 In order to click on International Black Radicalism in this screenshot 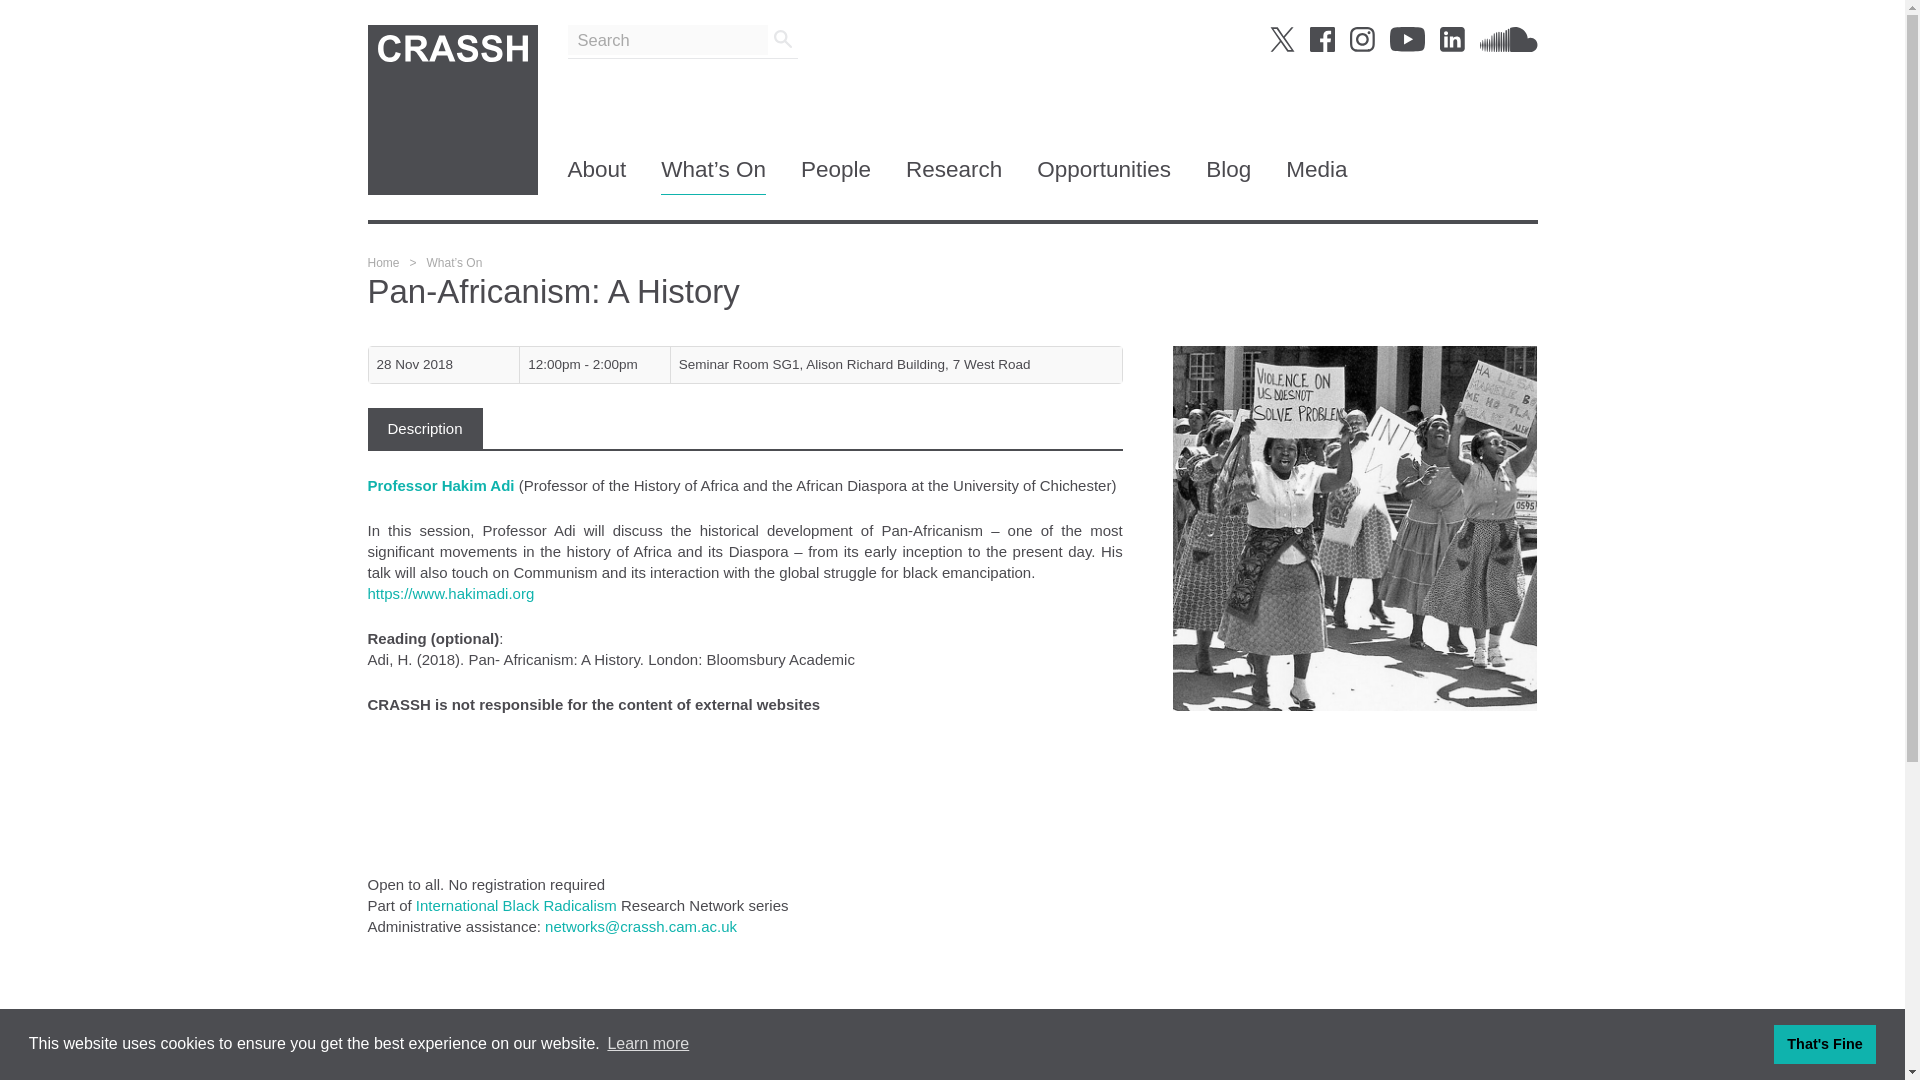, I will do `click(516, 904)`.